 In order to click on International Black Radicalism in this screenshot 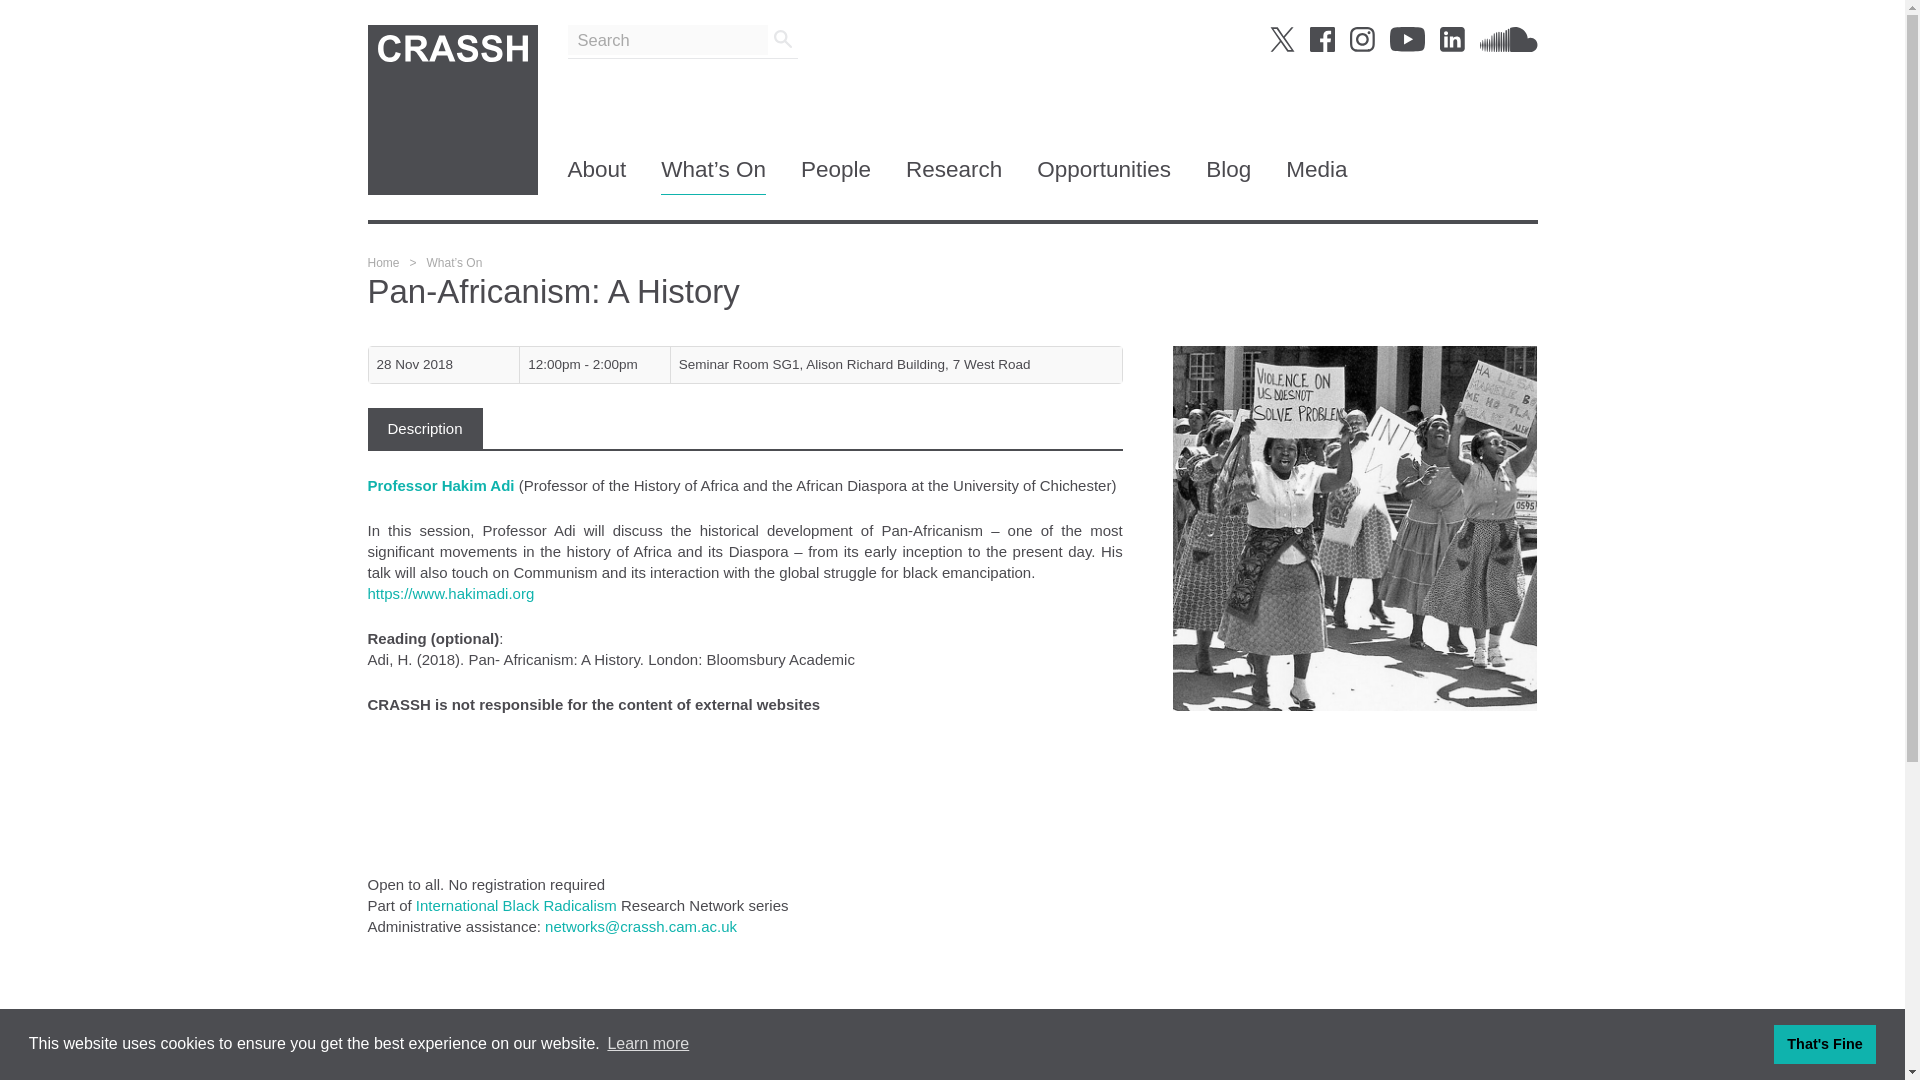, I will do `click(516, 904)`.